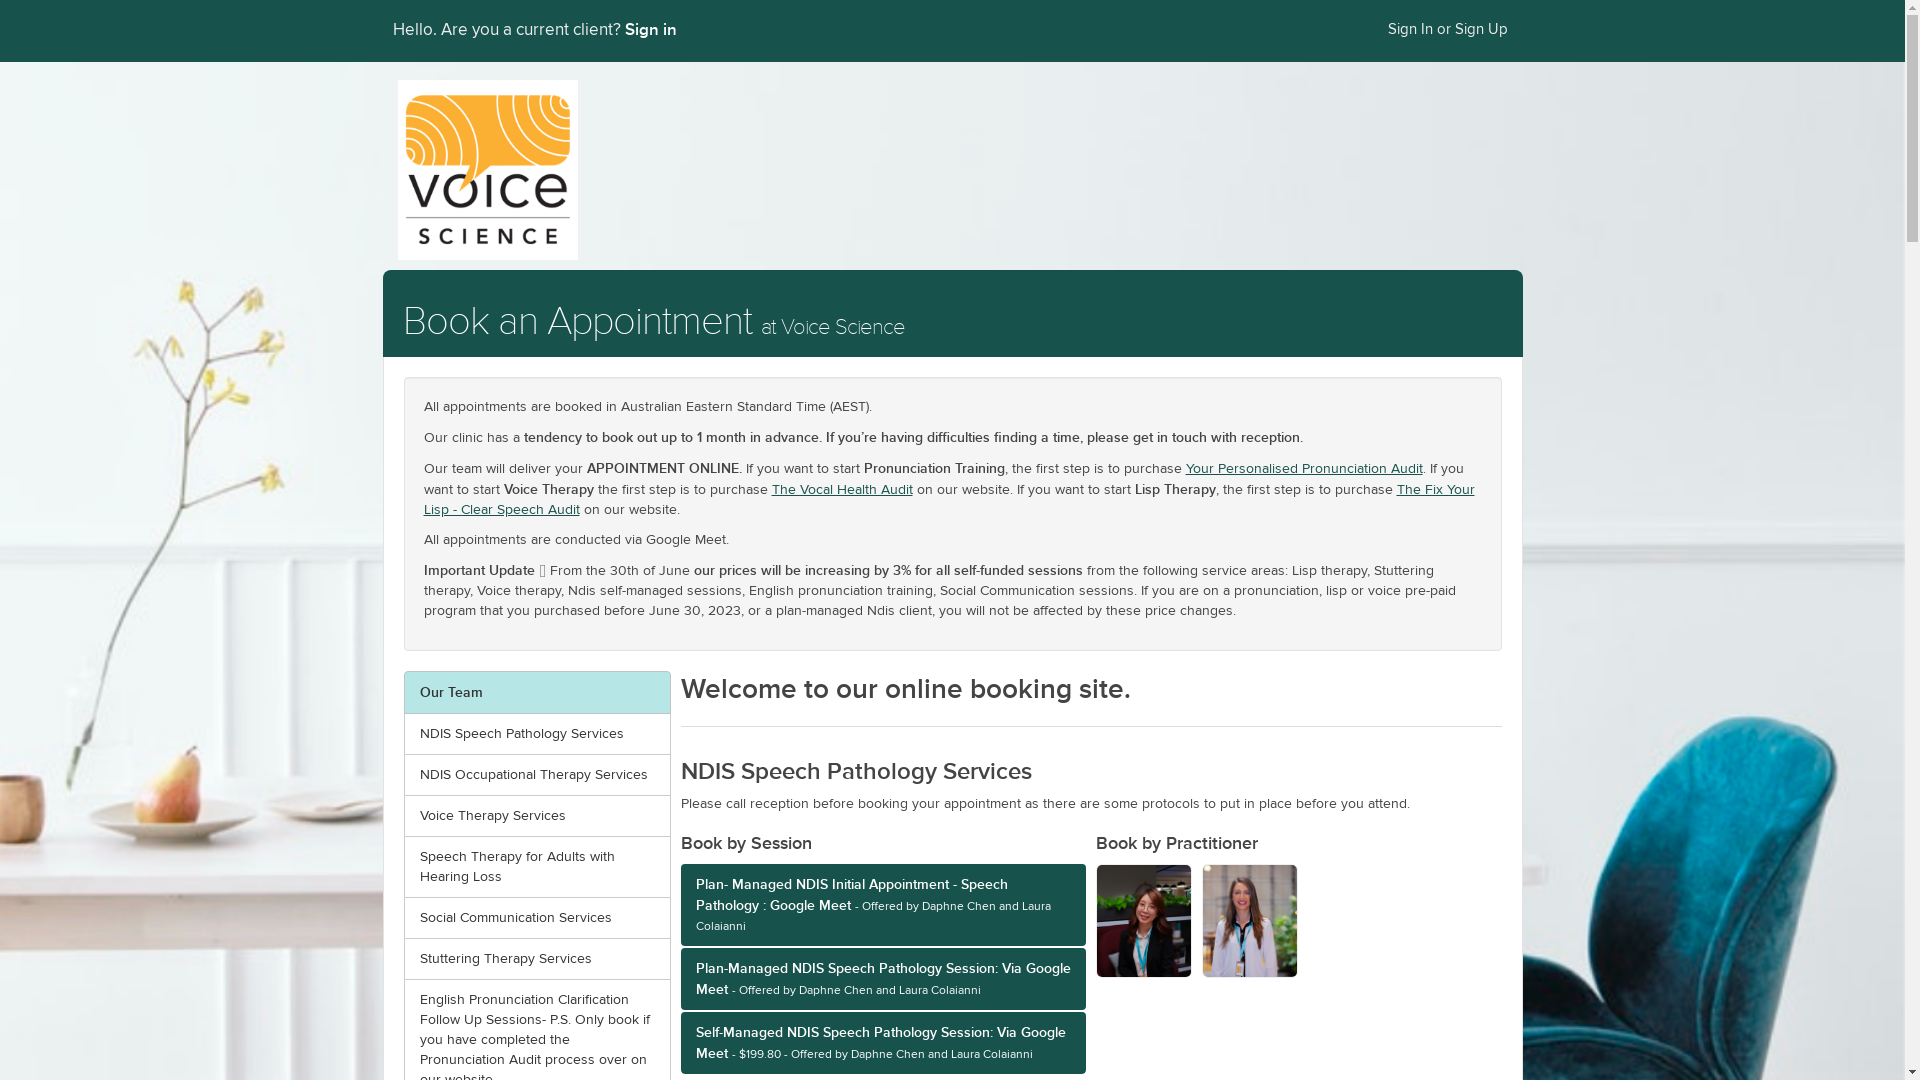 Image resolution: width=1920 pixels, height=1080 pixels. I want to click on NDIS Occupational Therapy Services, so click(538, 775).